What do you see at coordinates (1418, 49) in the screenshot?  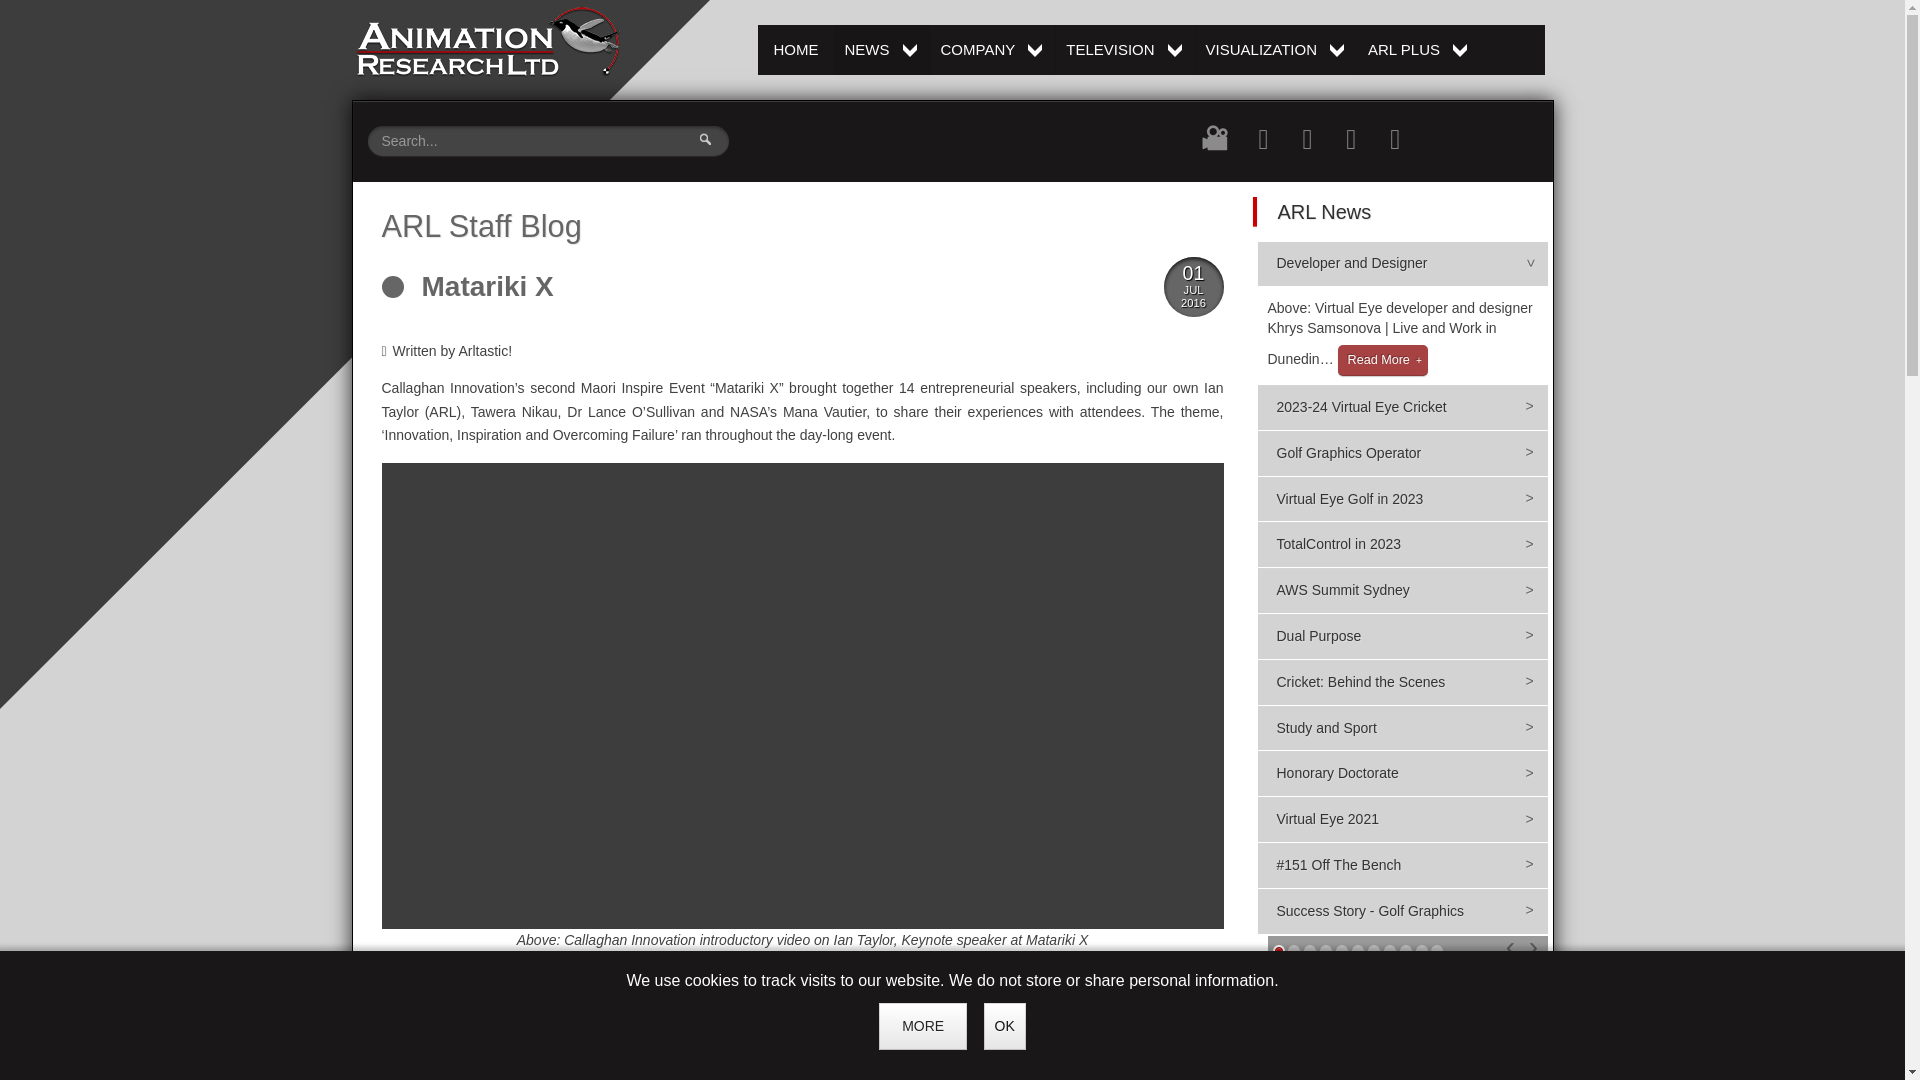 I see `HOME` at bounding box center [1418, 49].